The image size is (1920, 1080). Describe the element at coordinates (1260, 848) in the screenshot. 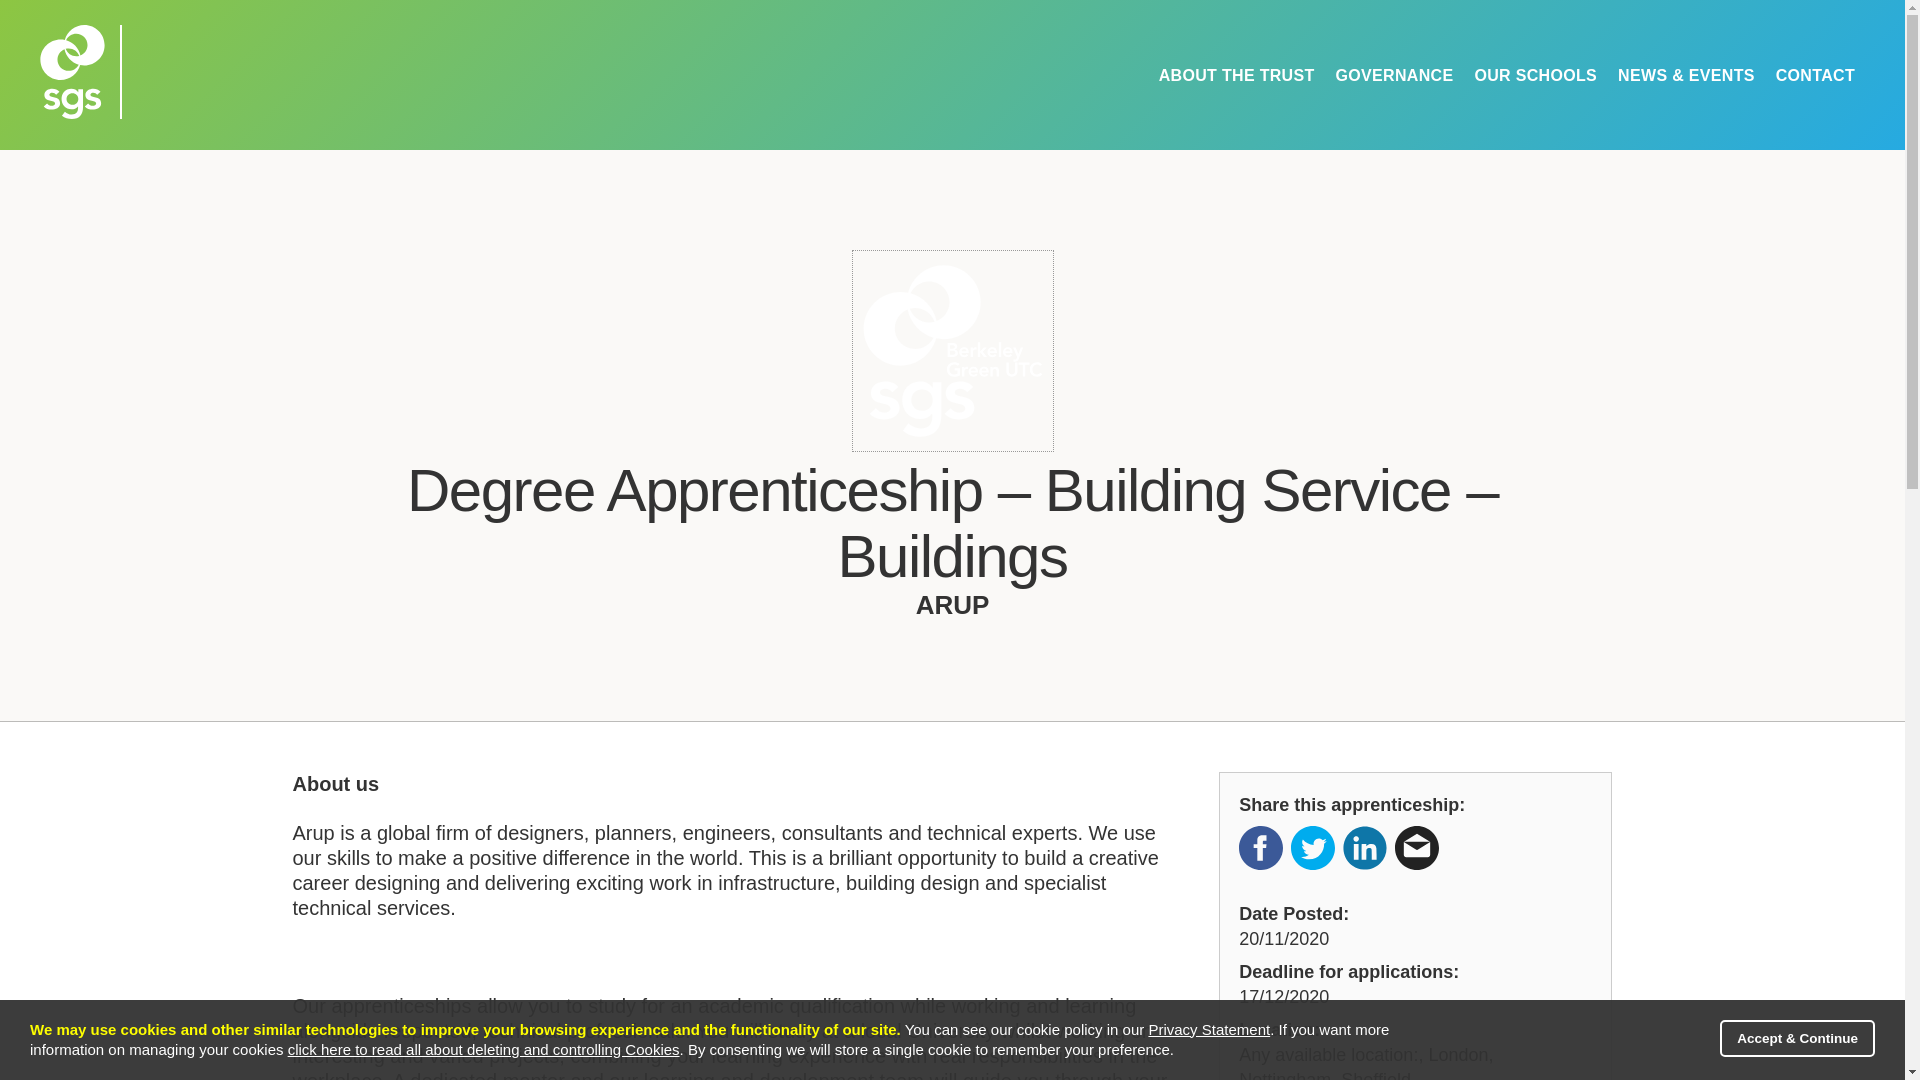

I see `Share via Facebook` at that location.